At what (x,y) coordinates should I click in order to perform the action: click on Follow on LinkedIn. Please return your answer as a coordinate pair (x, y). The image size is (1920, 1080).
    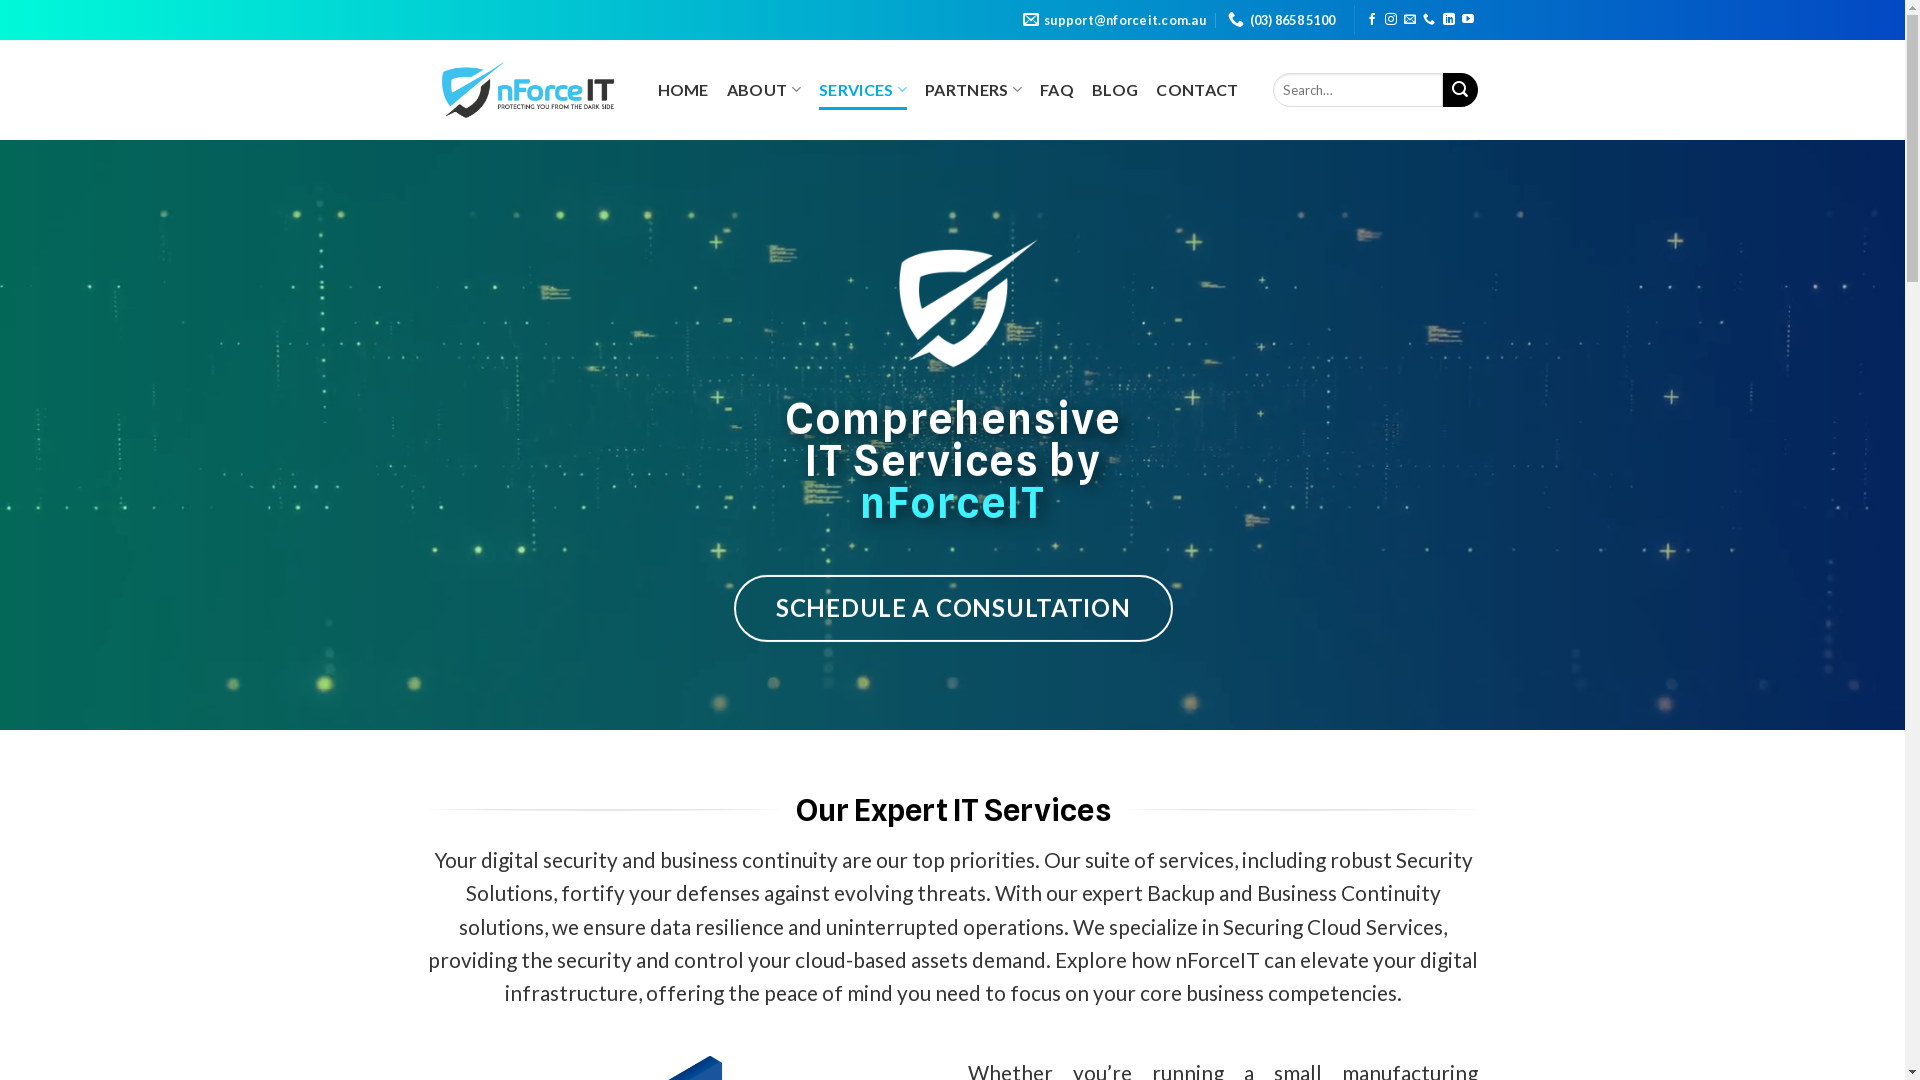
    Looking at the image, I should click on (1449, 20).